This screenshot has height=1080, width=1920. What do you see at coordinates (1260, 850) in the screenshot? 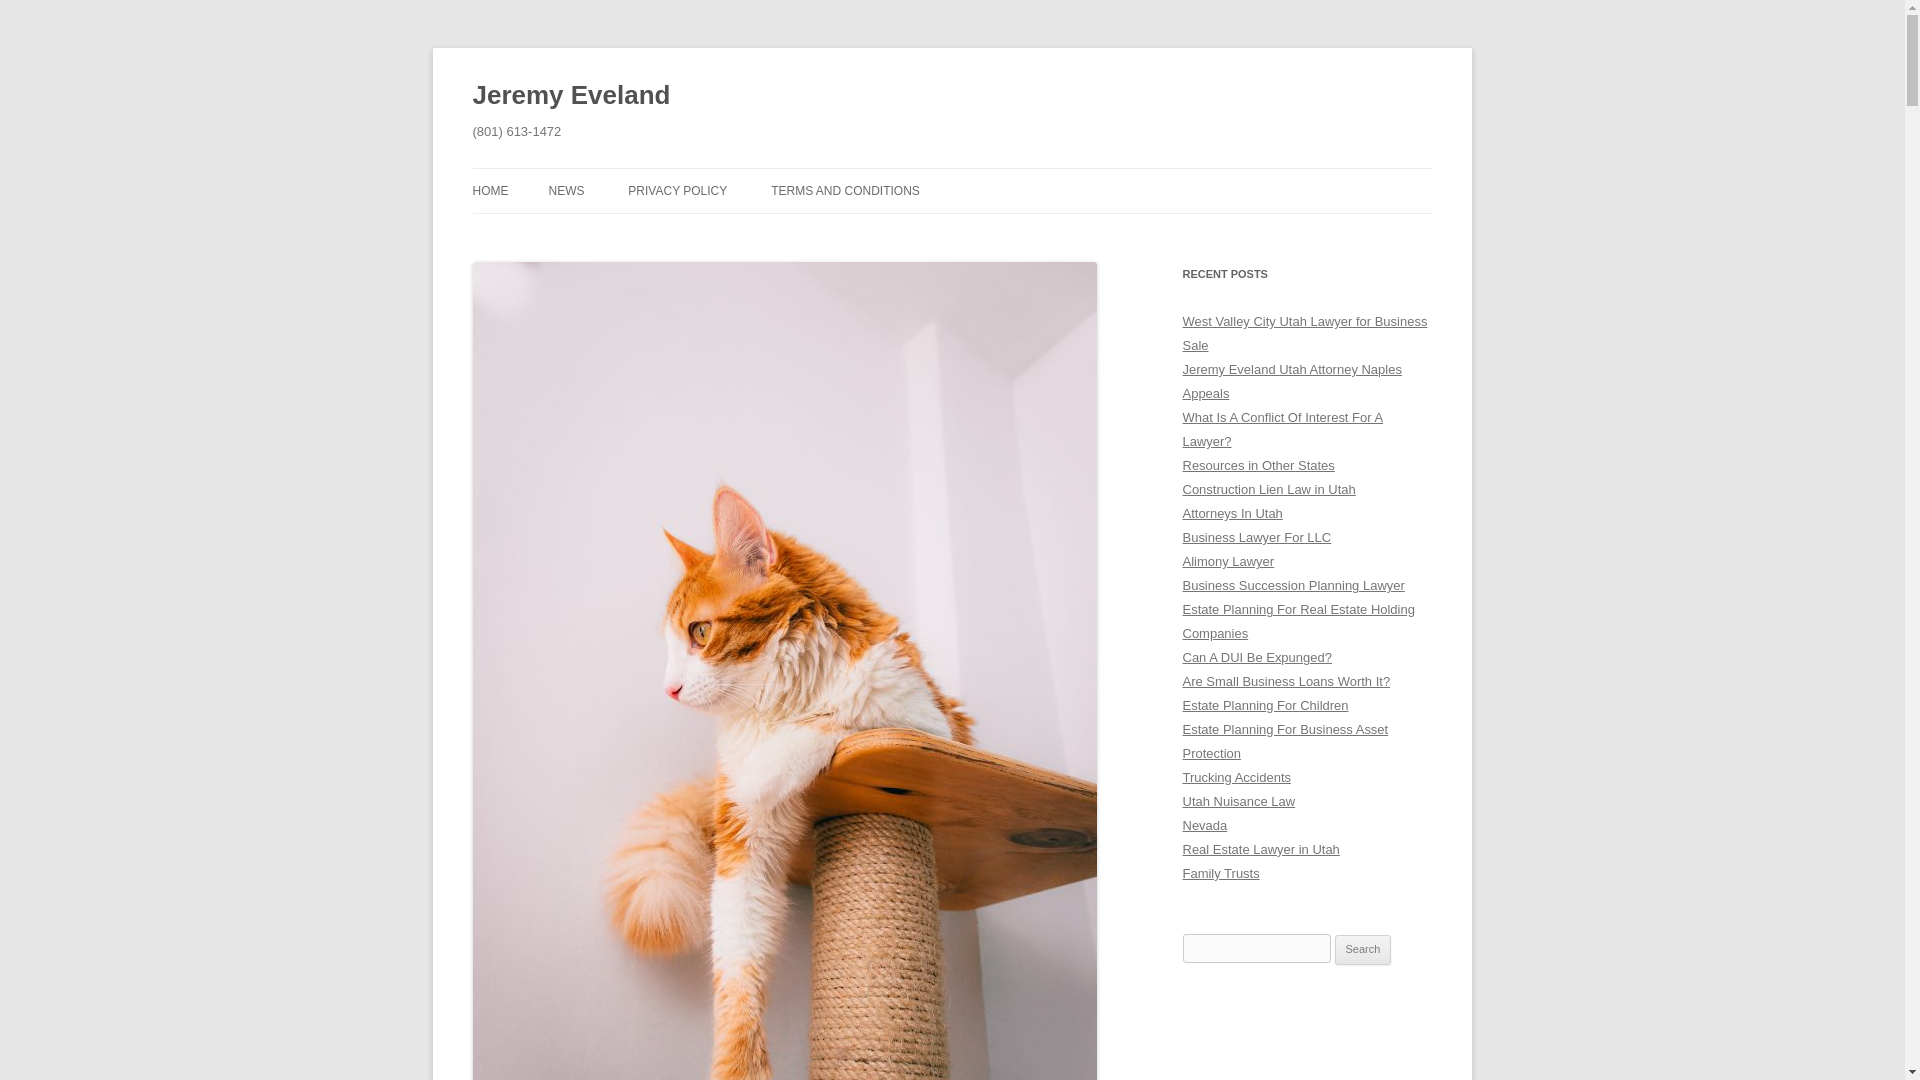
I see `Real Estate Lawyer in Utah` at bounding box center [1260, 850].